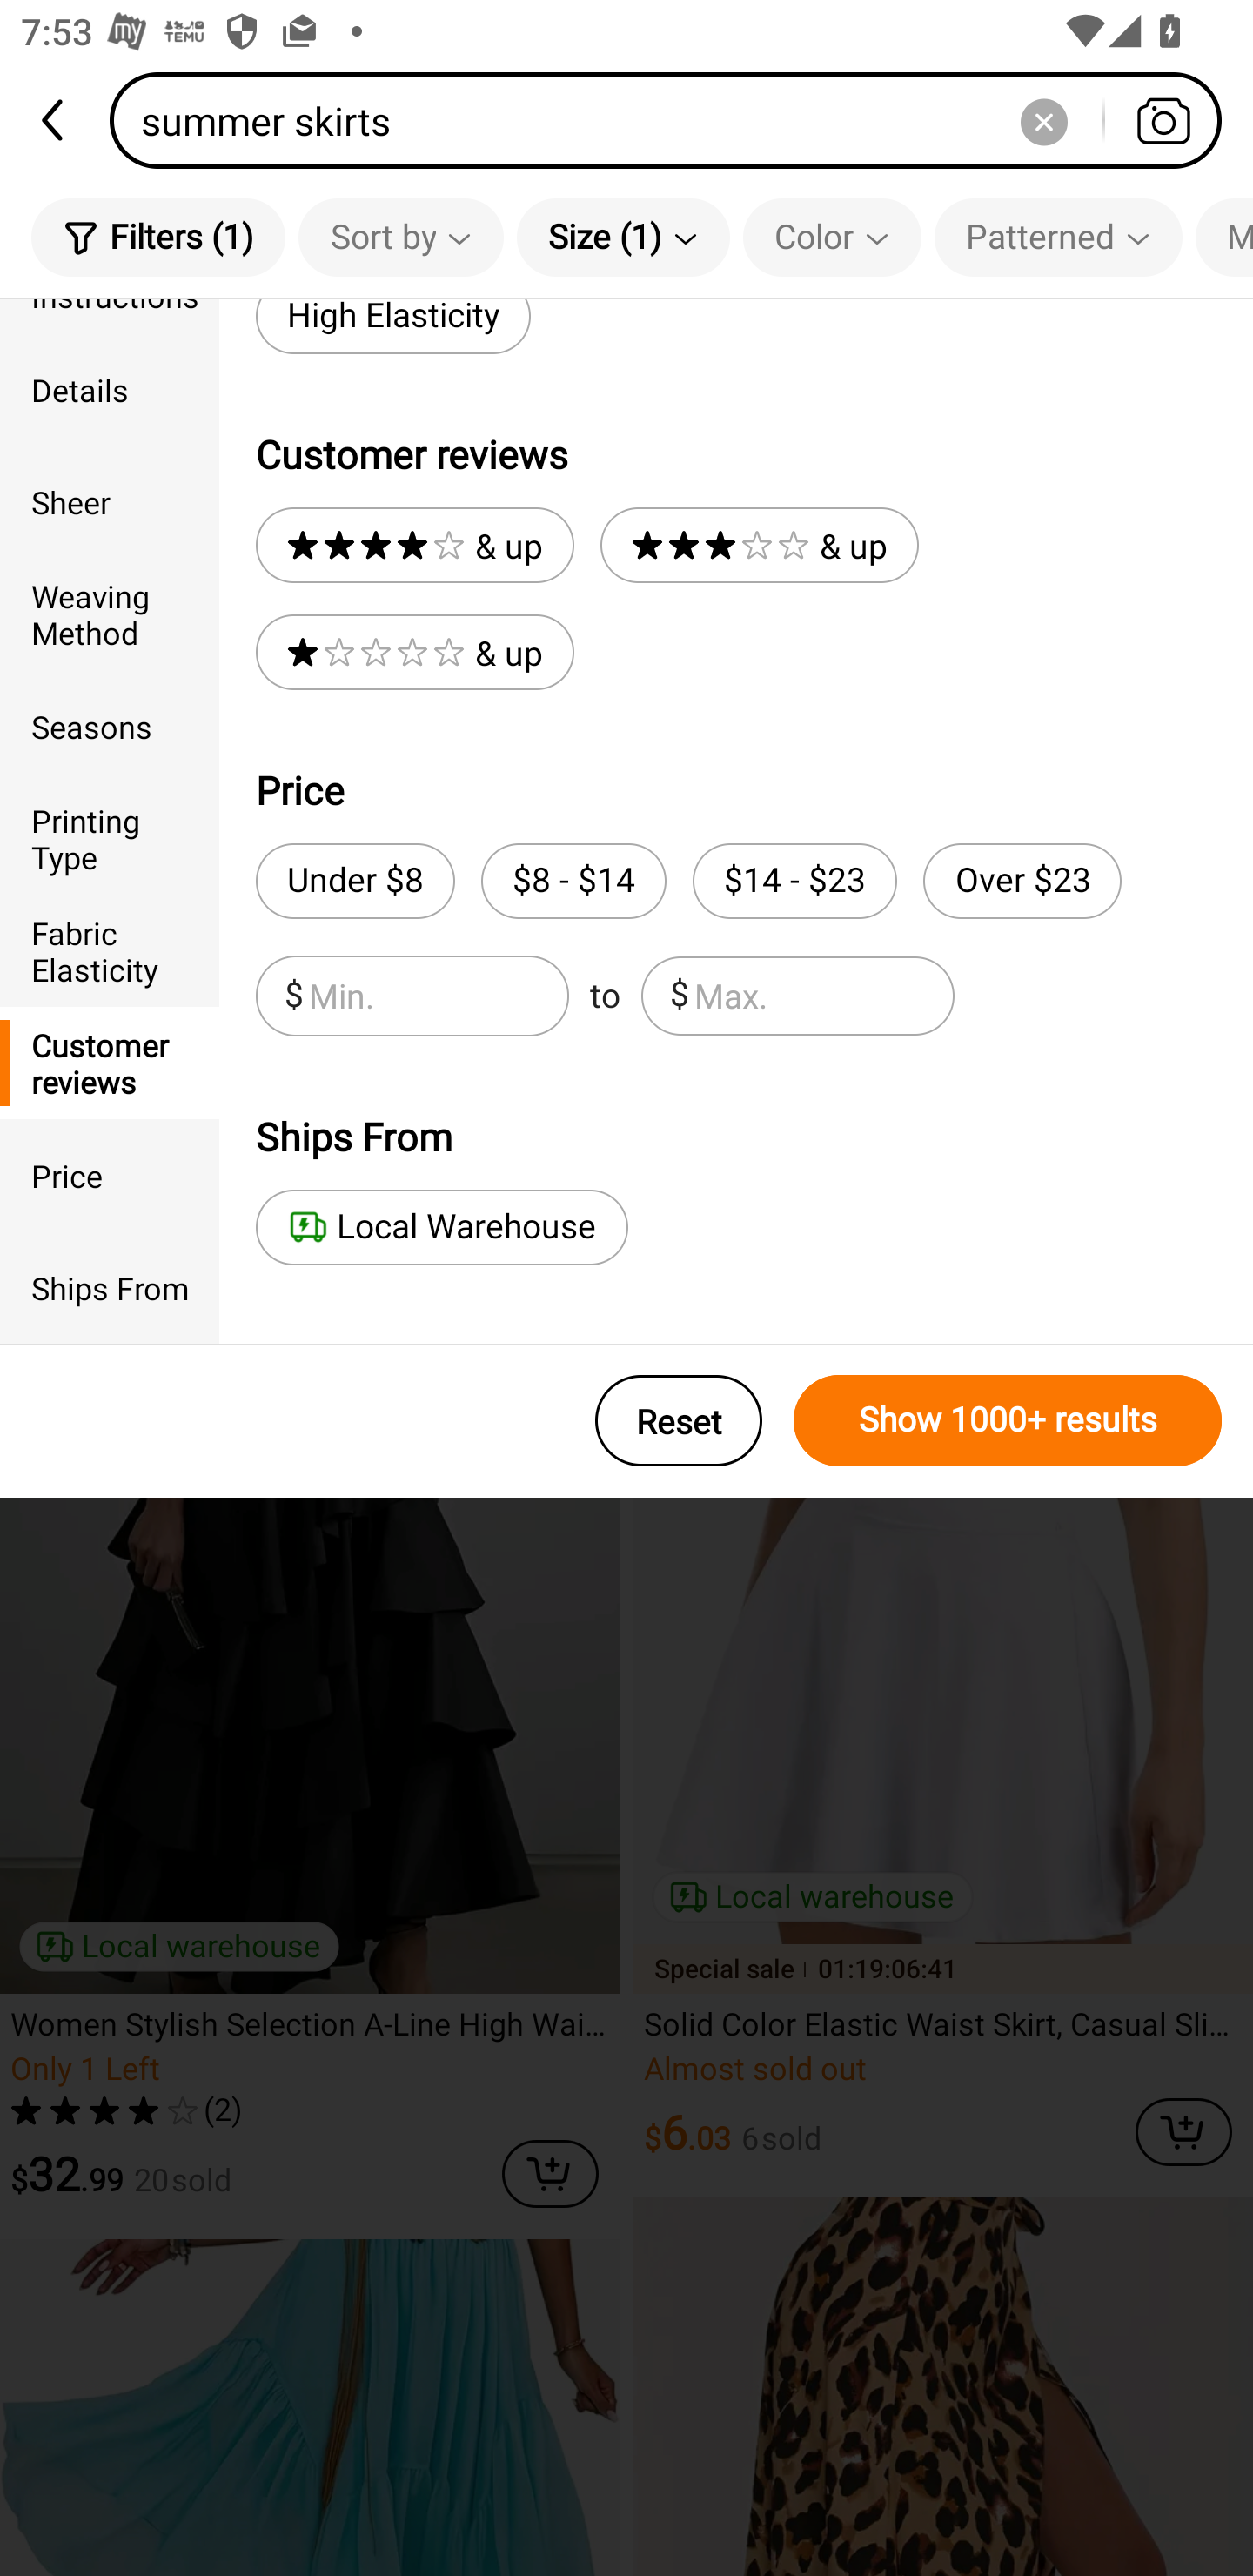 Image resolution: width=1253 pixels, height=2576 pixels. Describe the element at coordinates (795, 881) in the screenshot. I see `$14 - $23` at that location.